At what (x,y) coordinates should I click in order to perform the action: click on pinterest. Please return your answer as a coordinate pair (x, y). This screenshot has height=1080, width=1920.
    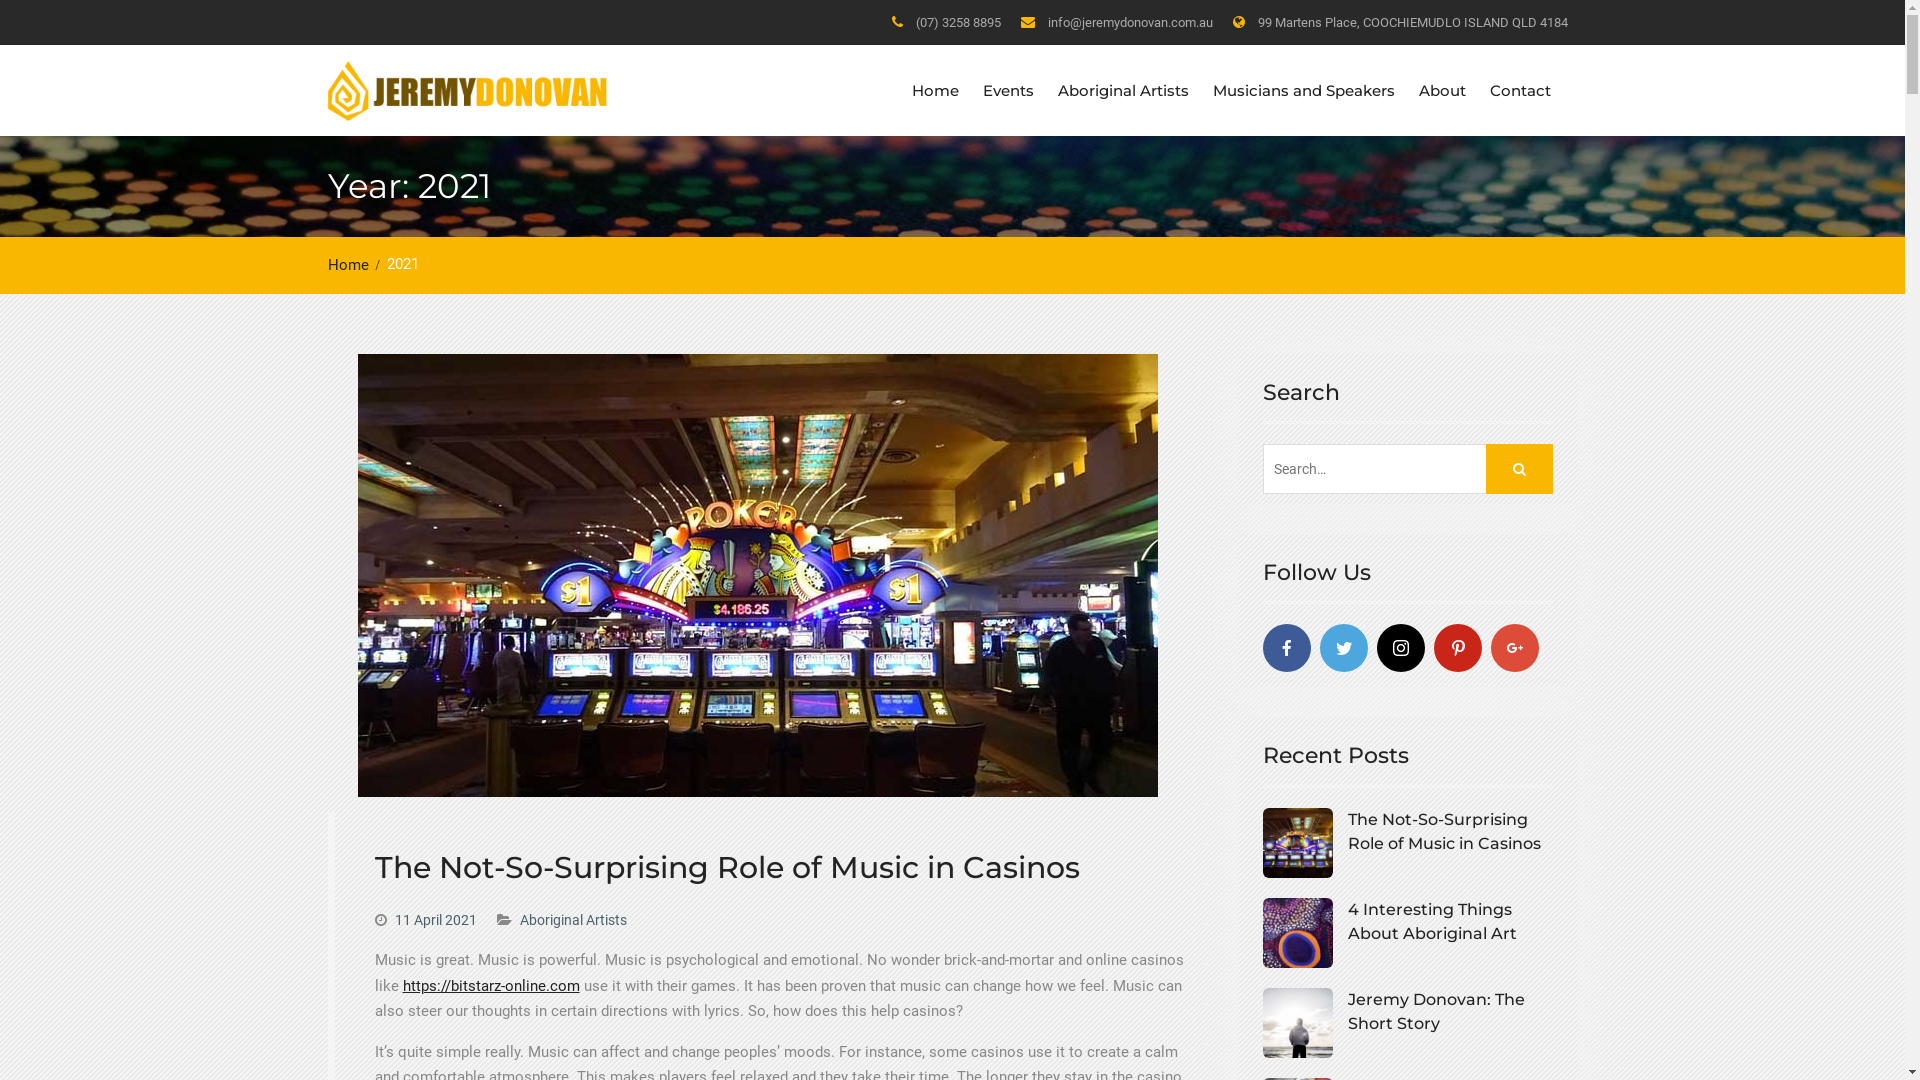
    Looking at the image, I should click on (1458, 648).